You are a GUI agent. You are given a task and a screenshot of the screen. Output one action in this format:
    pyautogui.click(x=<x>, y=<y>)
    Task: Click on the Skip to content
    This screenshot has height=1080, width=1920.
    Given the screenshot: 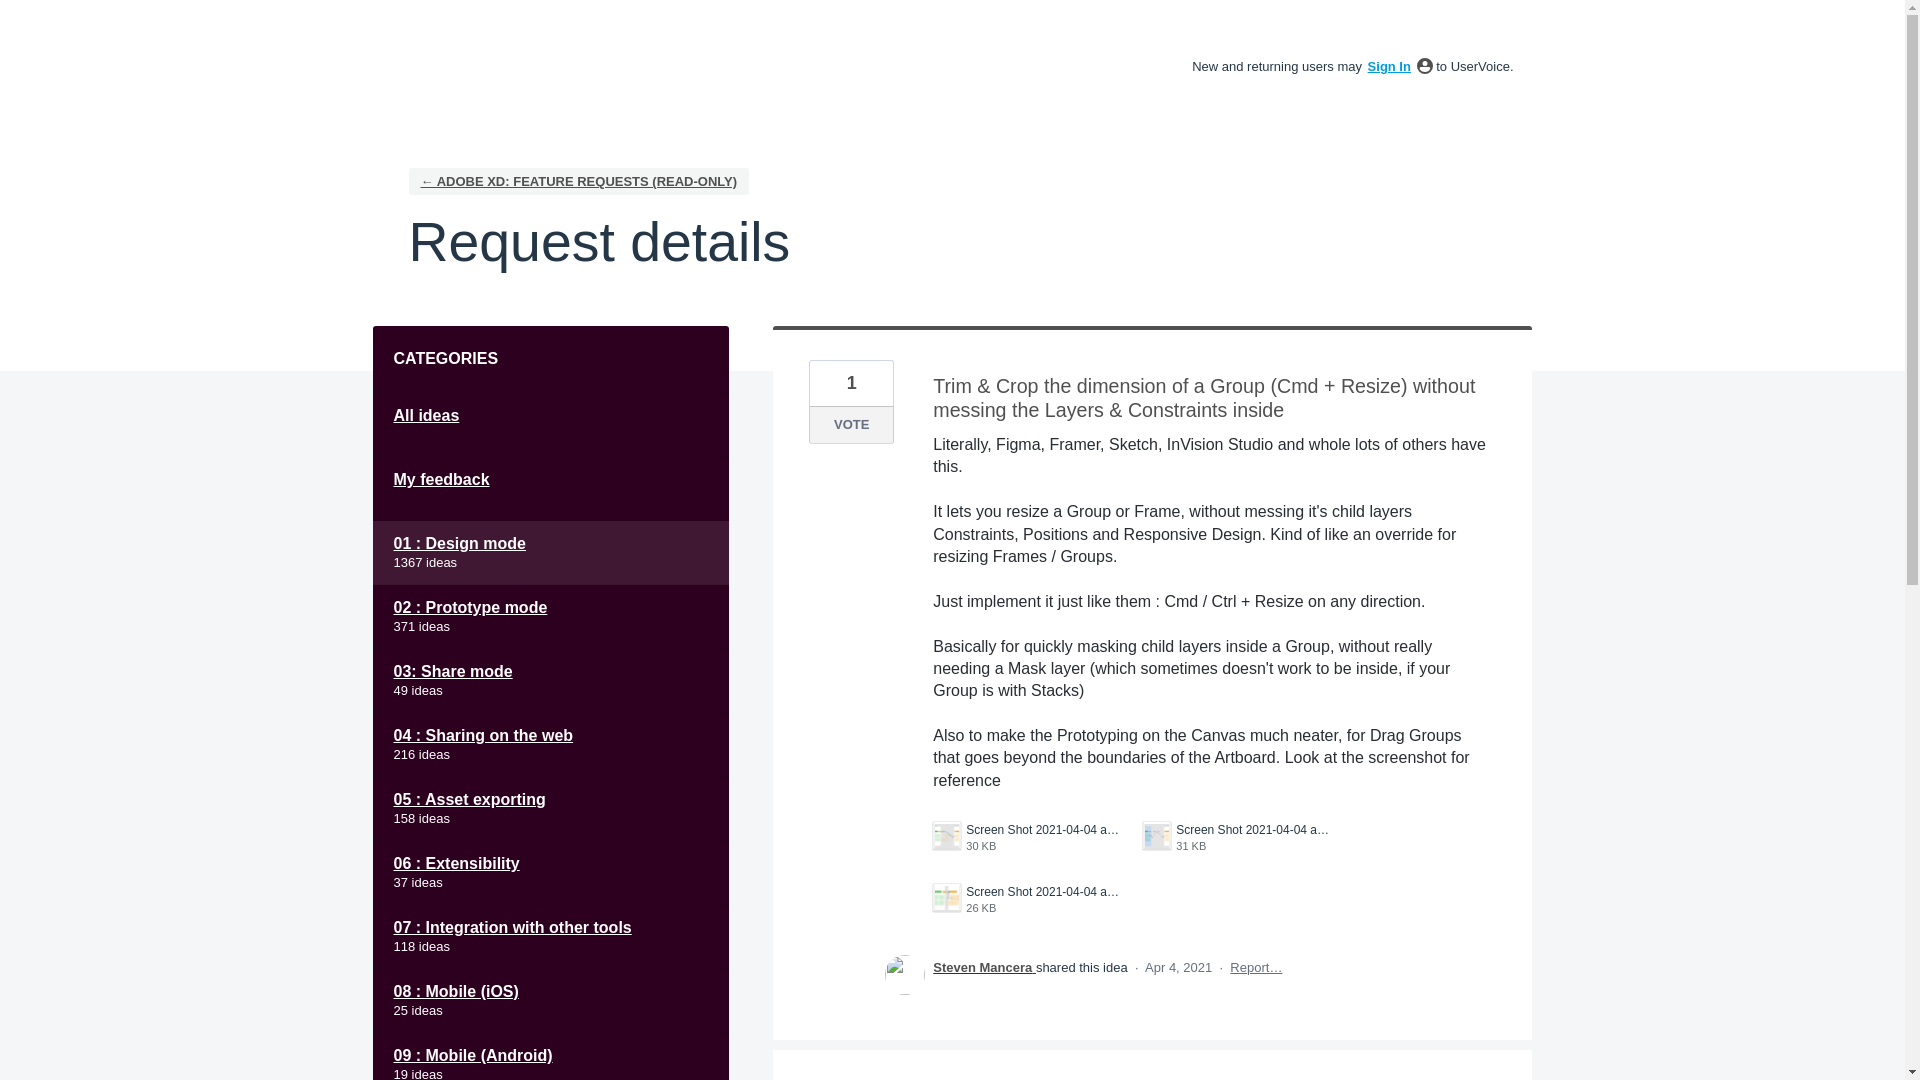 What is the action you would take?
    pyautogui.click(x=550, y=808)
    